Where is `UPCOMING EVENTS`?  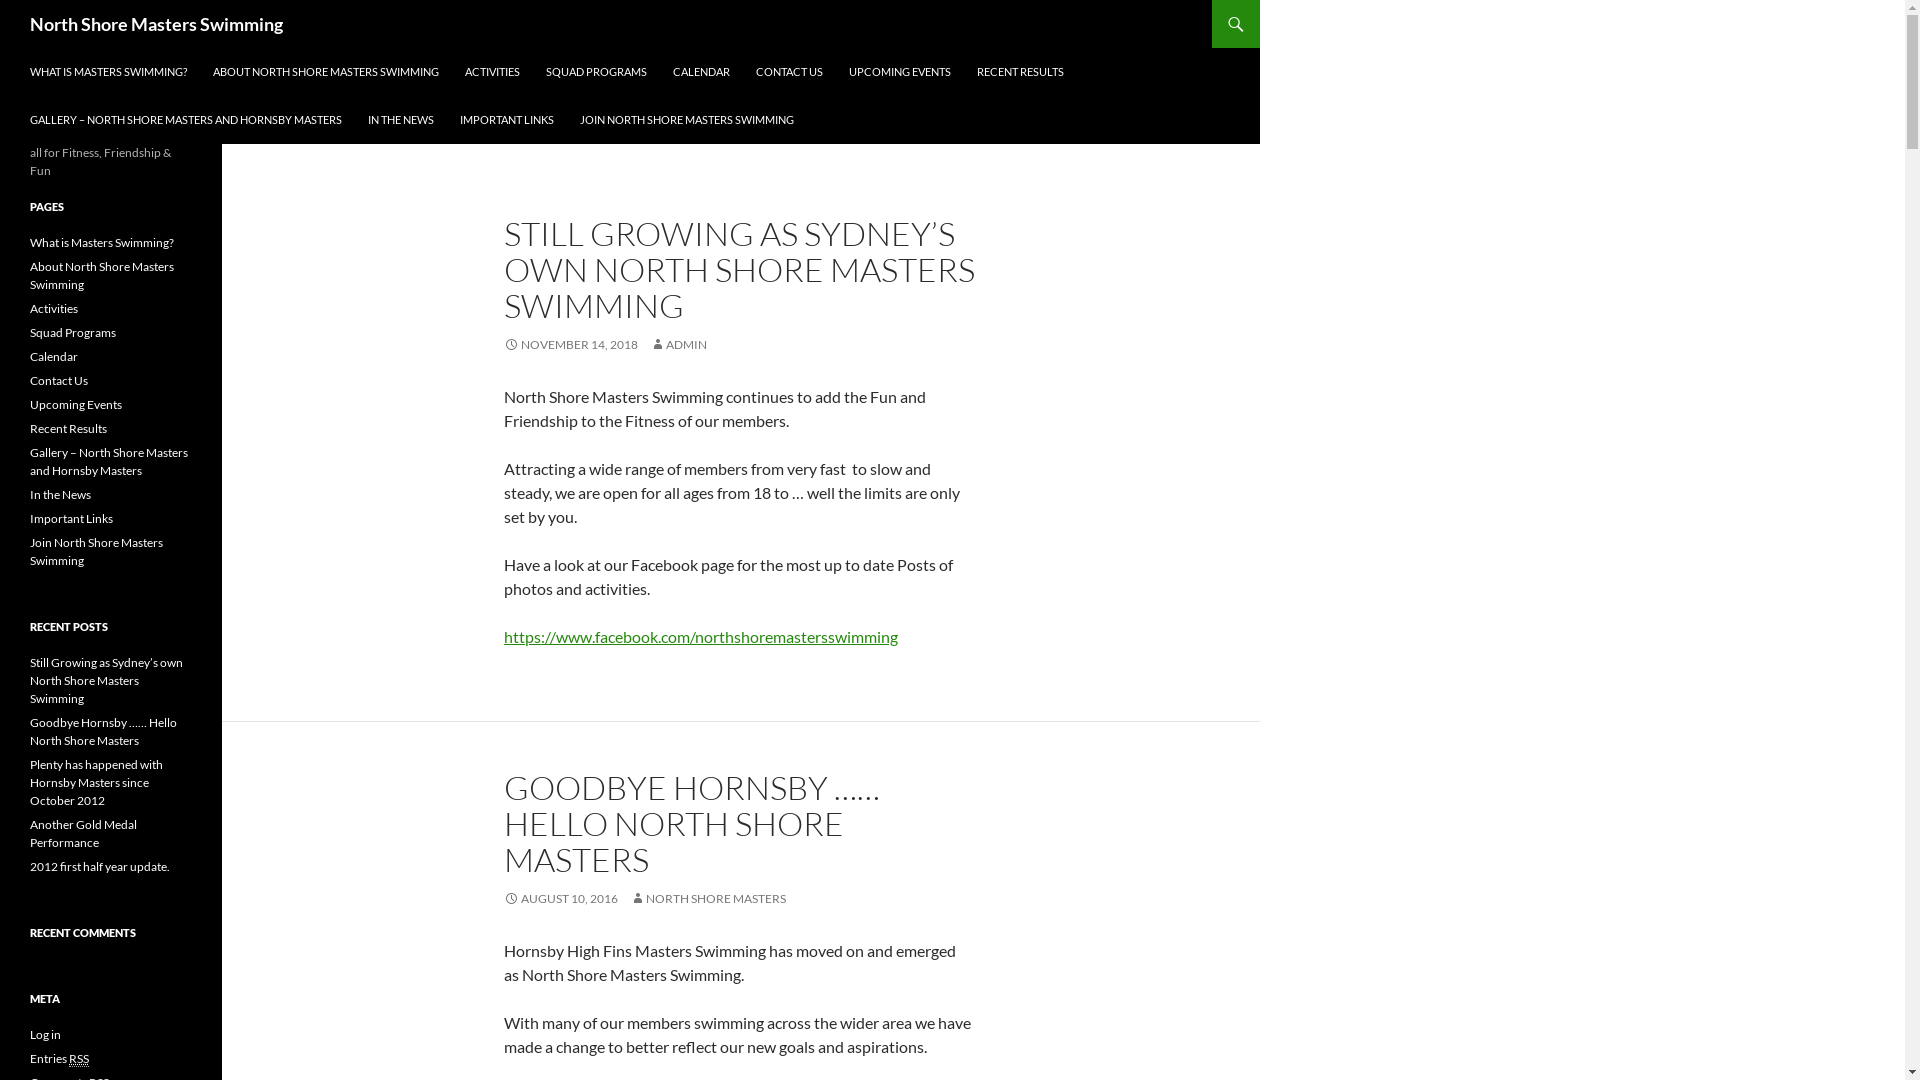
UPCOMING EVENTS is located at coordinates (900, 72).